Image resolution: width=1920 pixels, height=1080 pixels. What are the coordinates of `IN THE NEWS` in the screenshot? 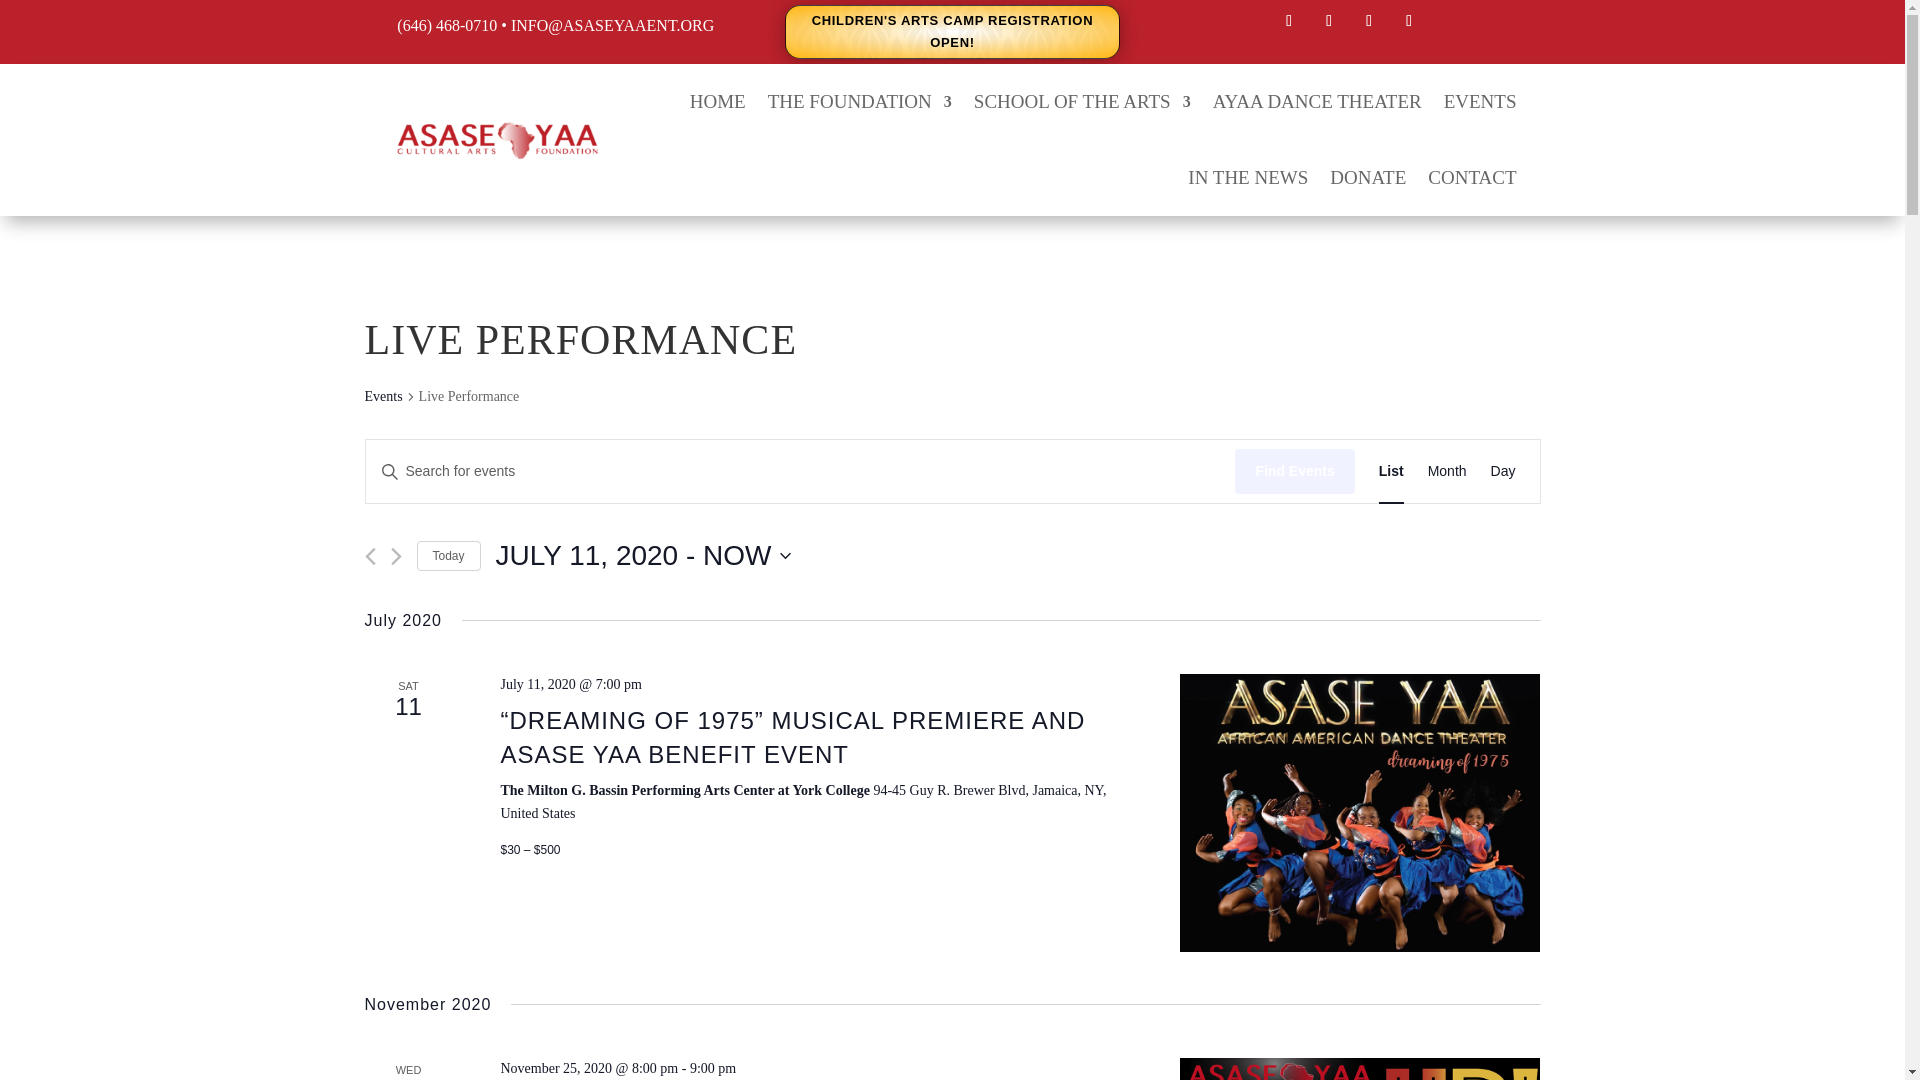 It's located at (1248, 178).